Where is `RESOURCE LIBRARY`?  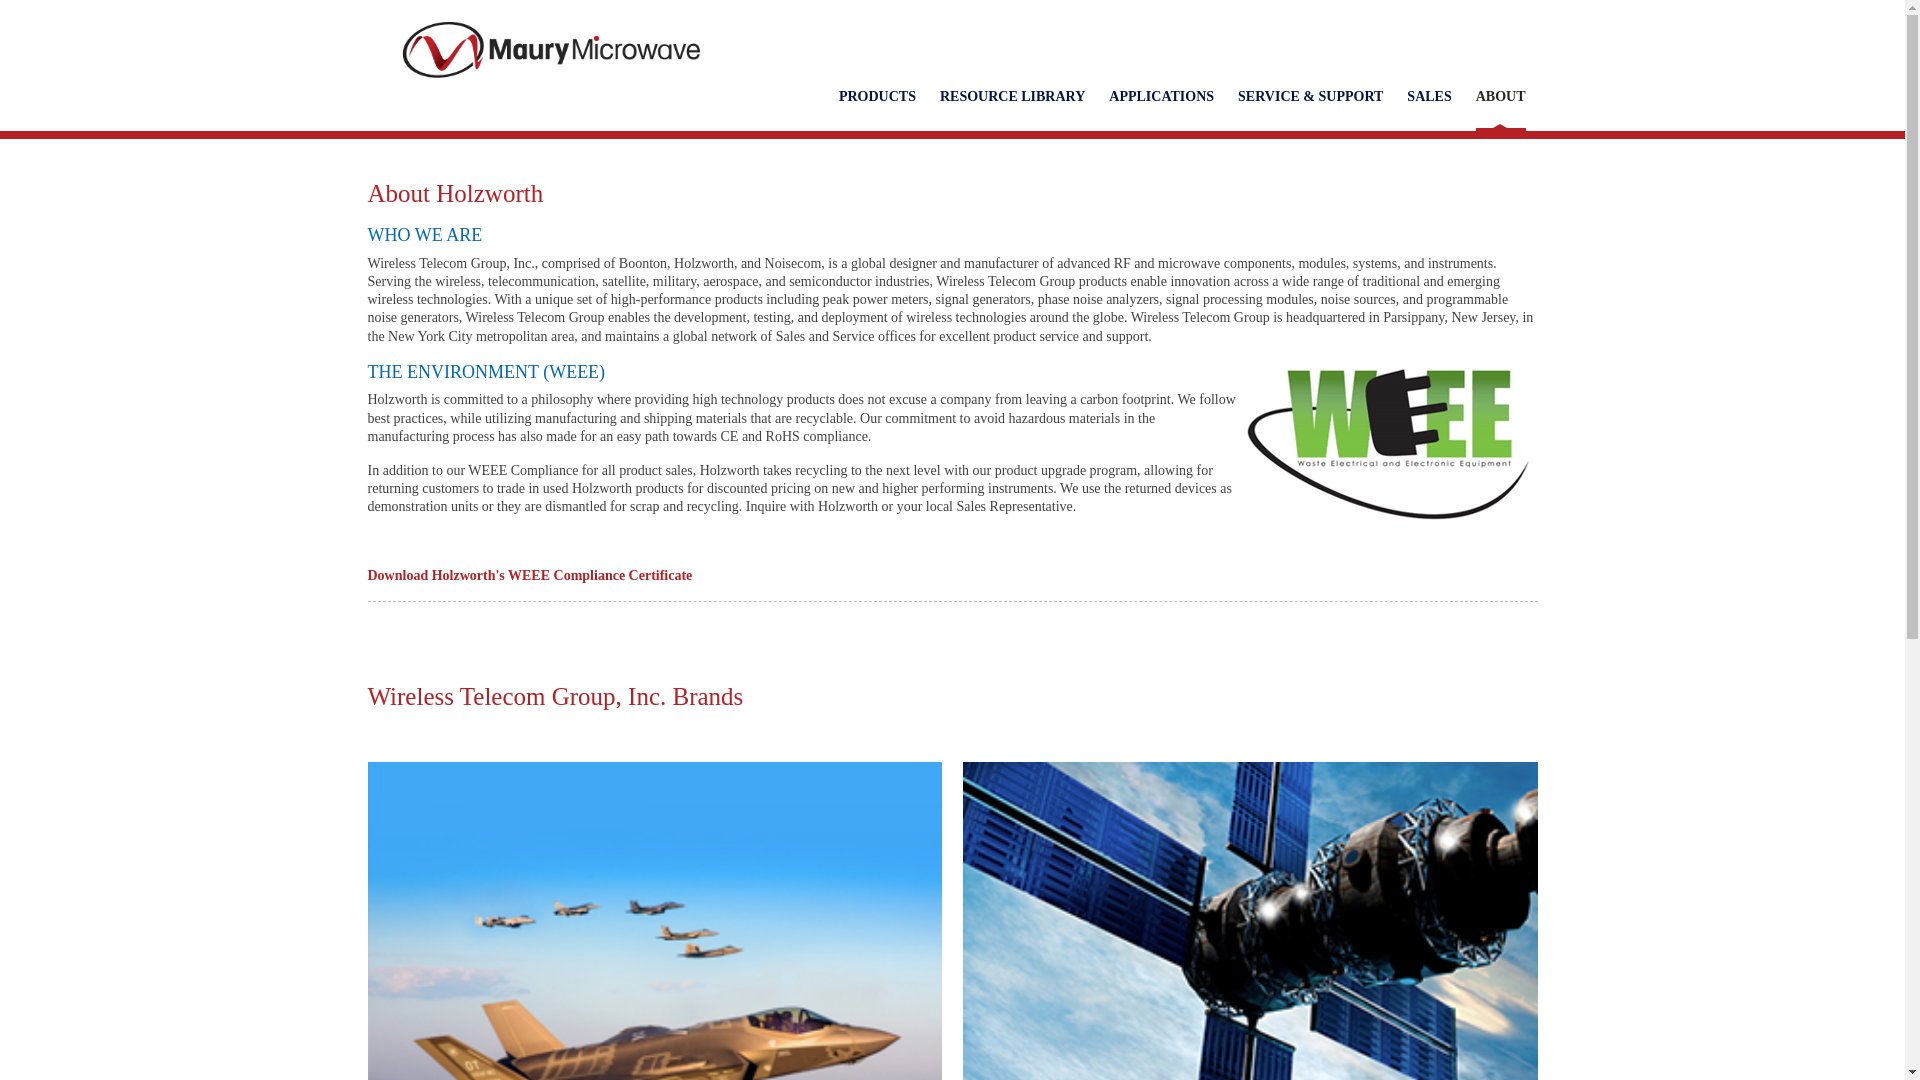 RESOURCE LIBRARY is located at coordinates (1012, 97).